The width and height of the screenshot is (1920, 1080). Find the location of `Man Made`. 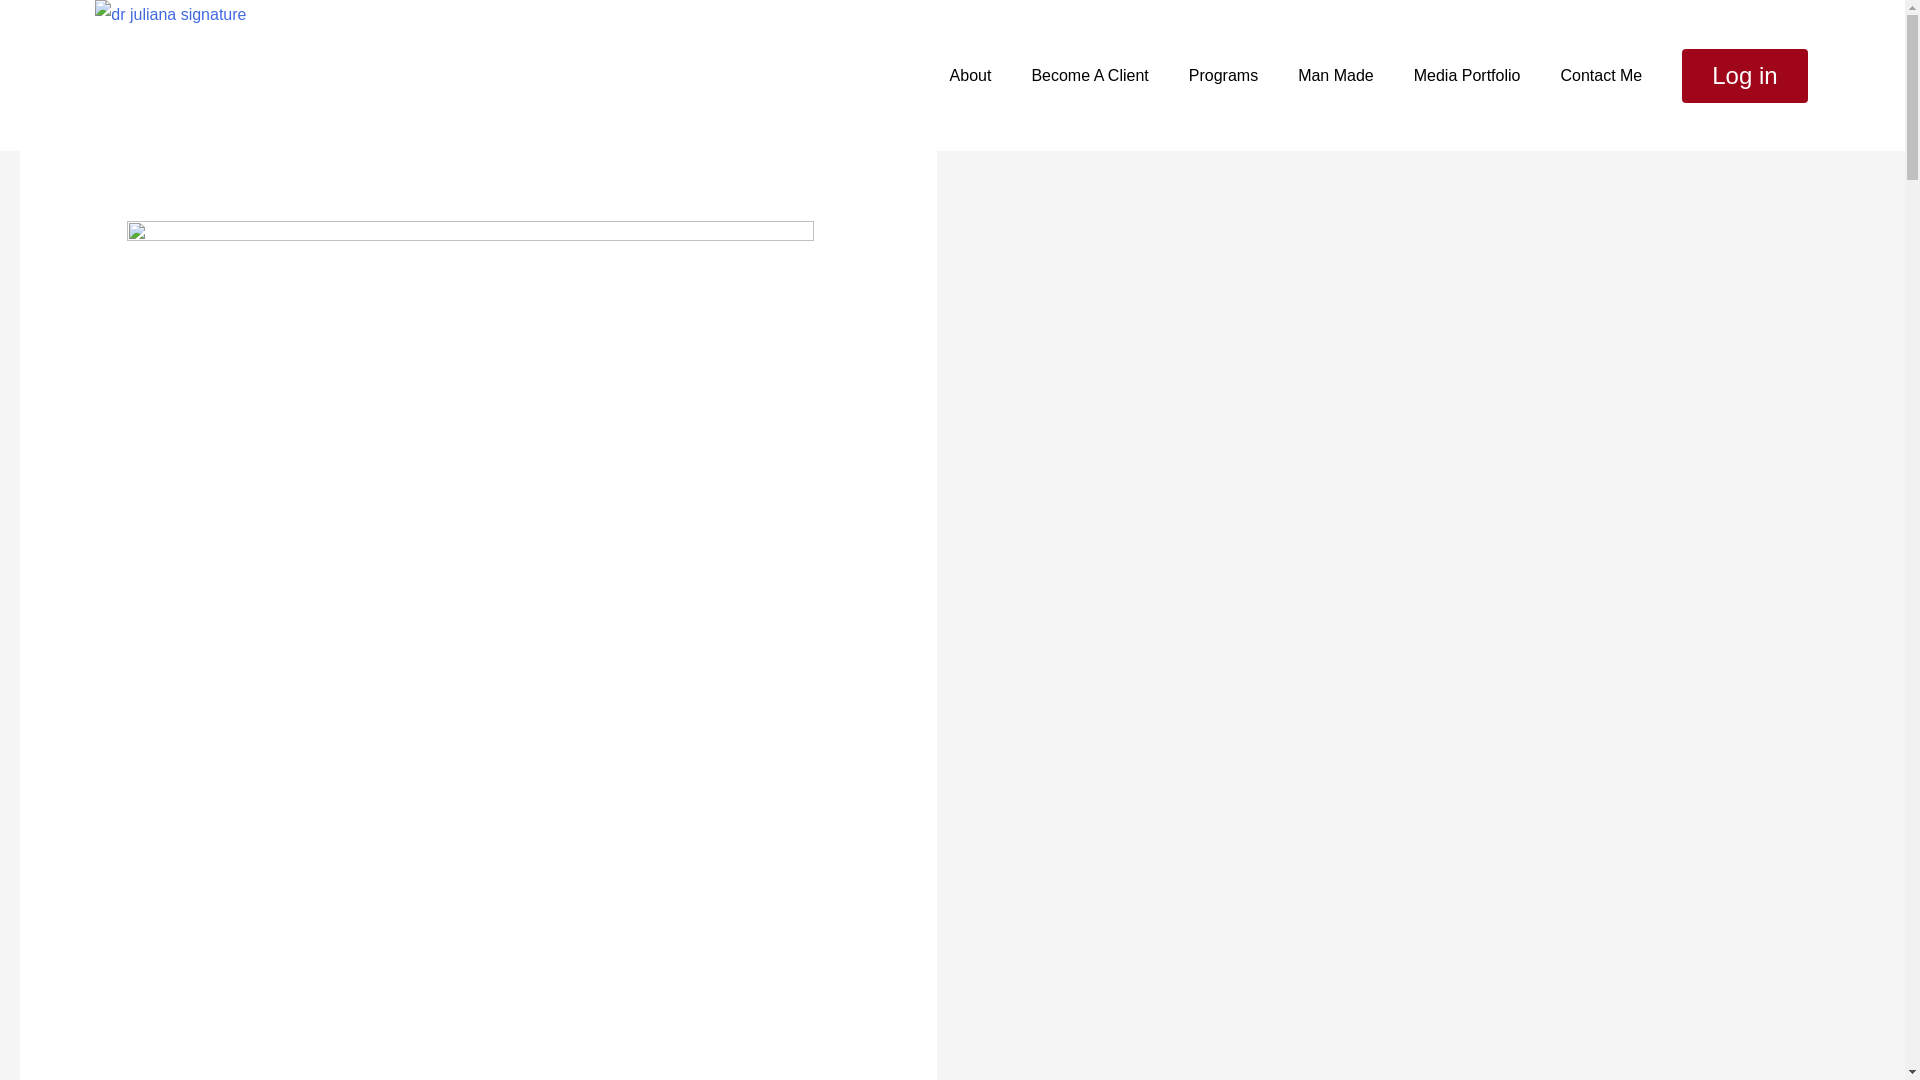

Man Made is located at coordinates (1336, 75).